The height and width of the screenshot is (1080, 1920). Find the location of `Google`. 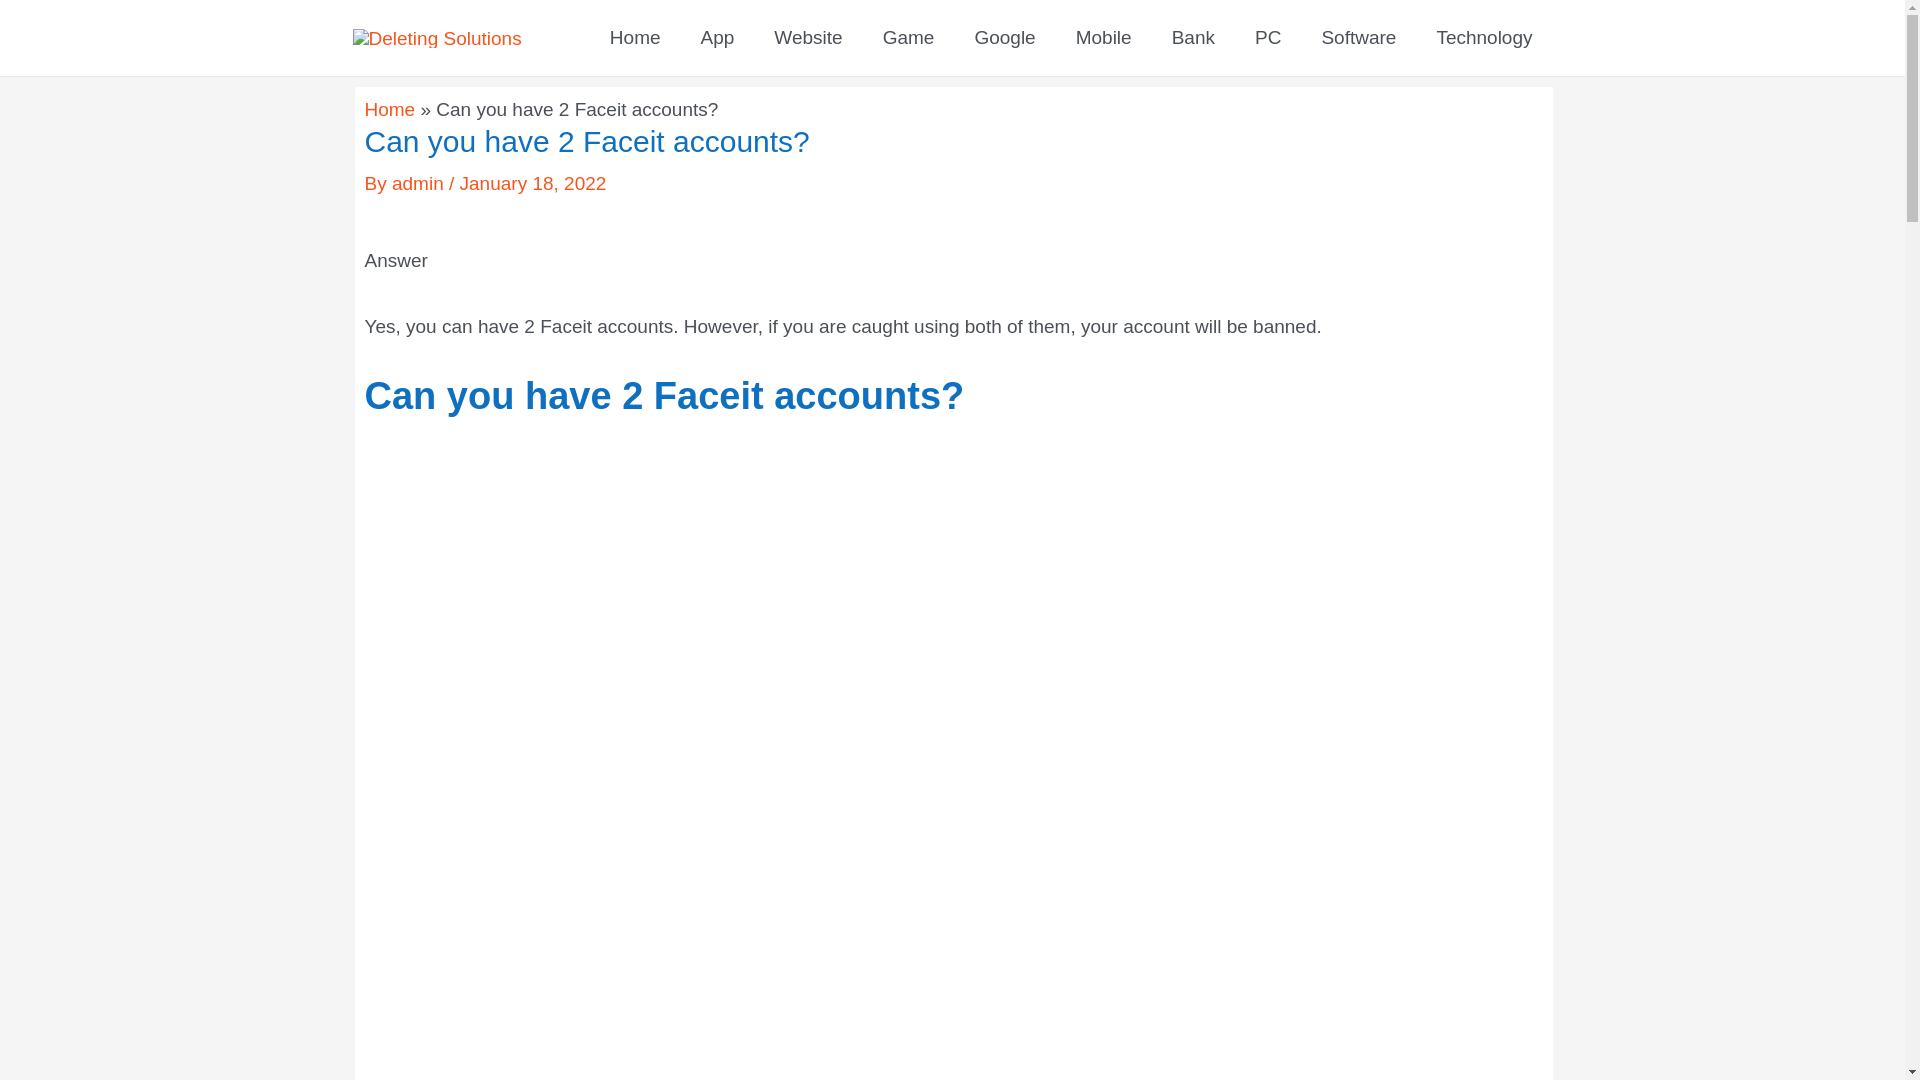

Google is located at coordinates (1004, 38).